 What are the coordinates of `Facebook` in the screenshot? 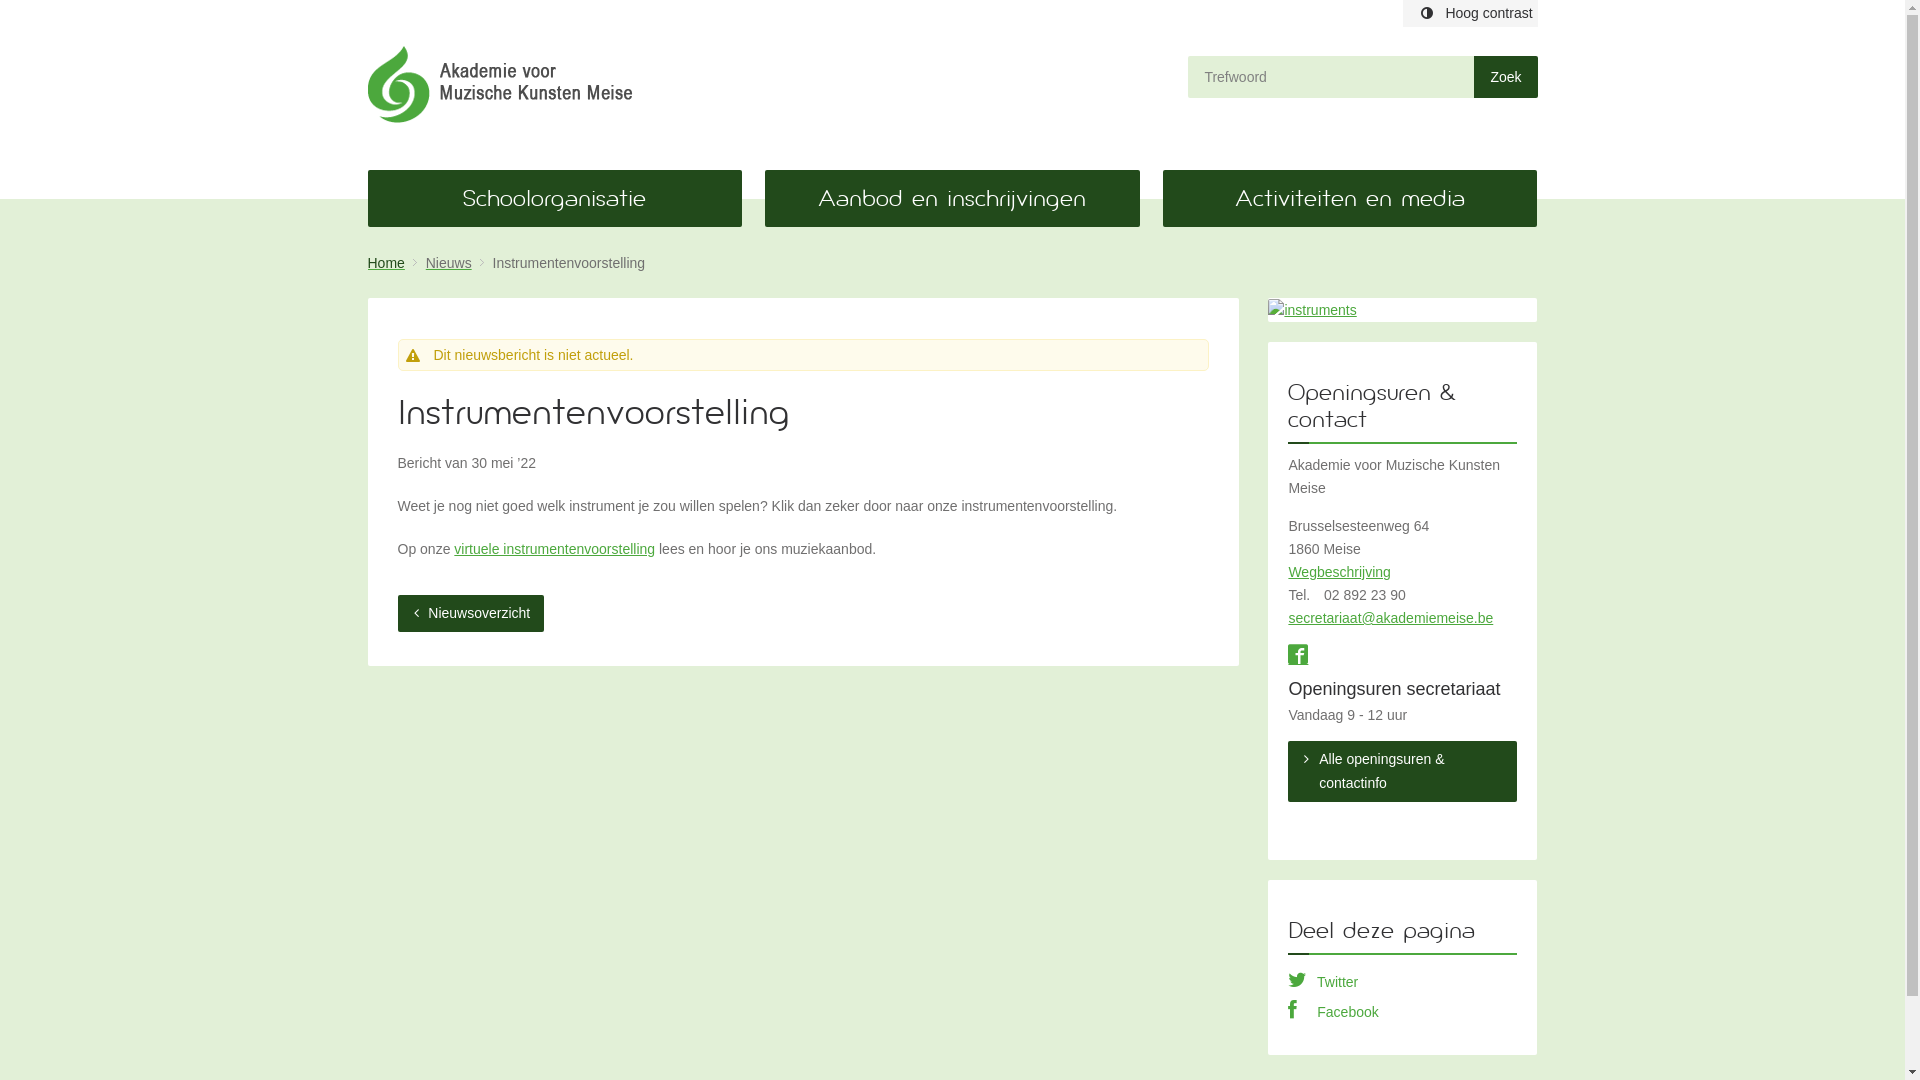 It's located at (1333, 1012).